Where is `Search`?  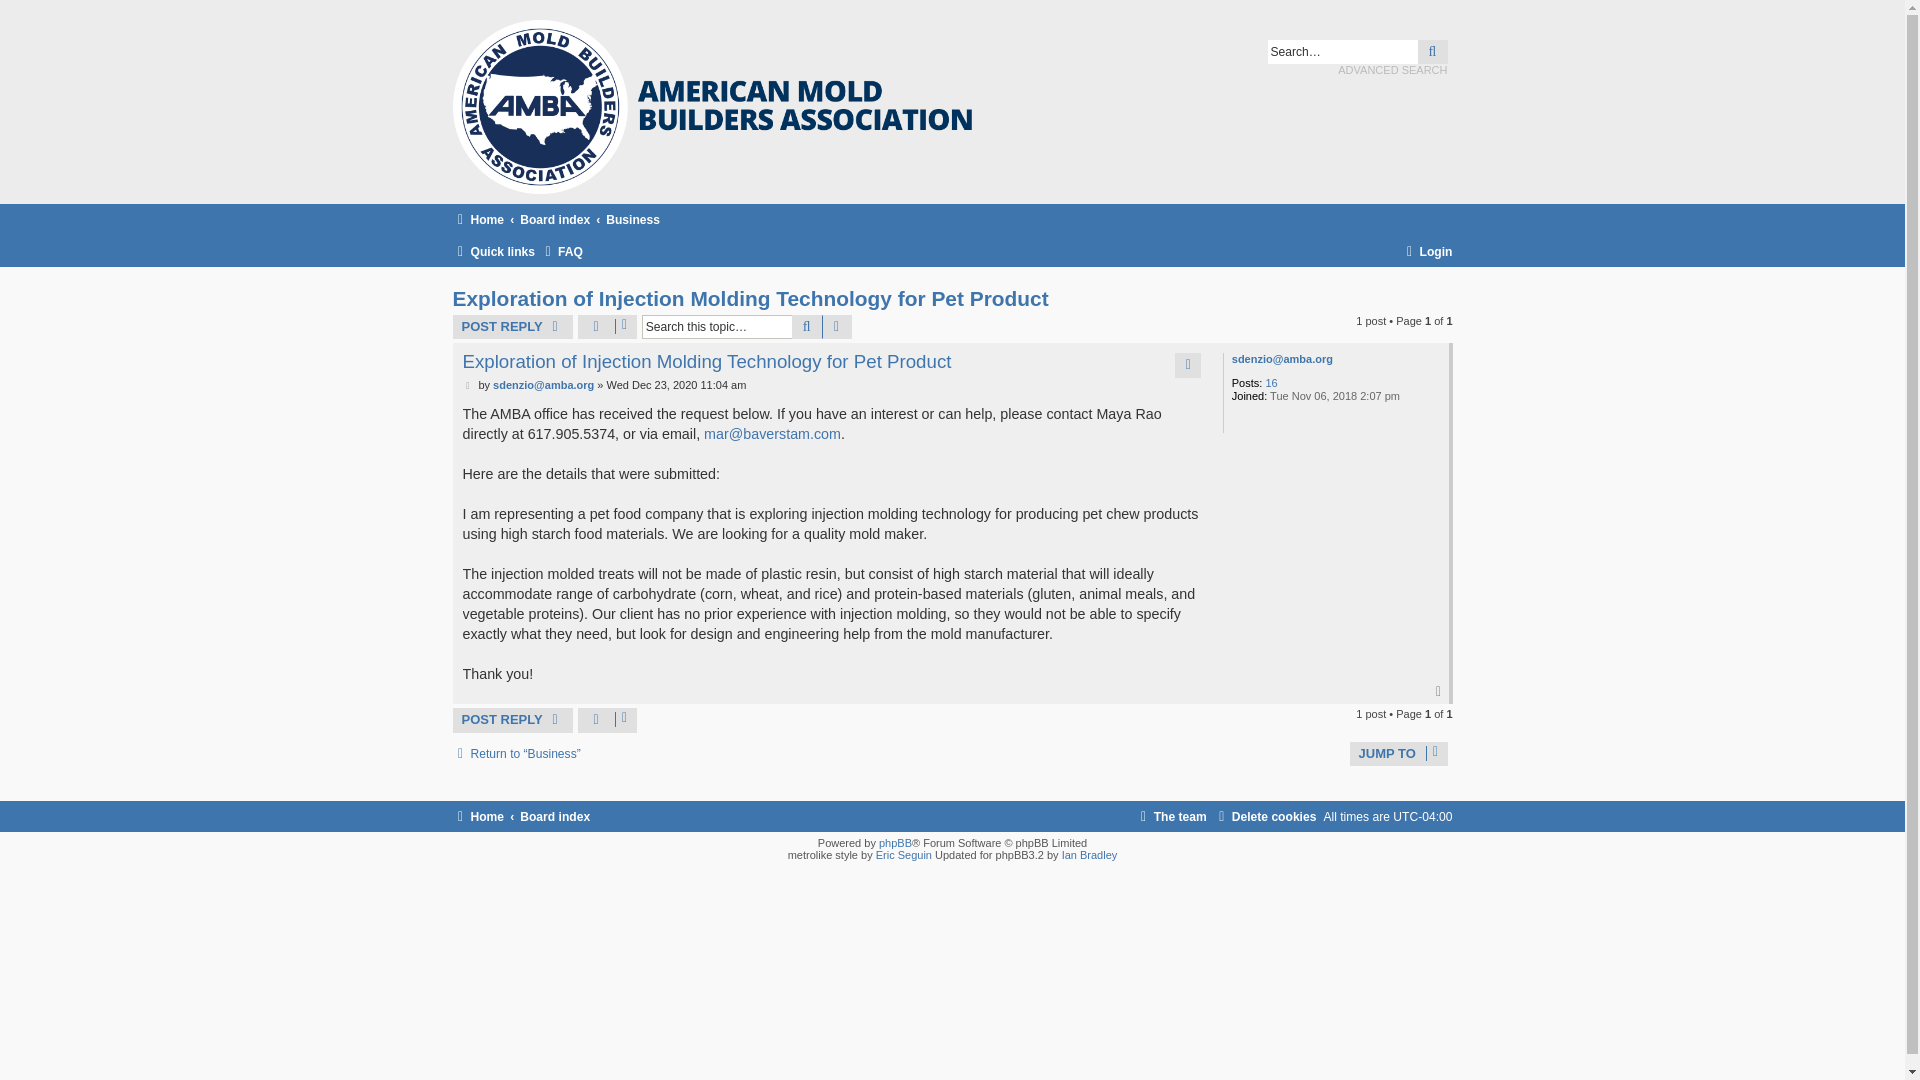 Search is located at coordinates (1432, 51).